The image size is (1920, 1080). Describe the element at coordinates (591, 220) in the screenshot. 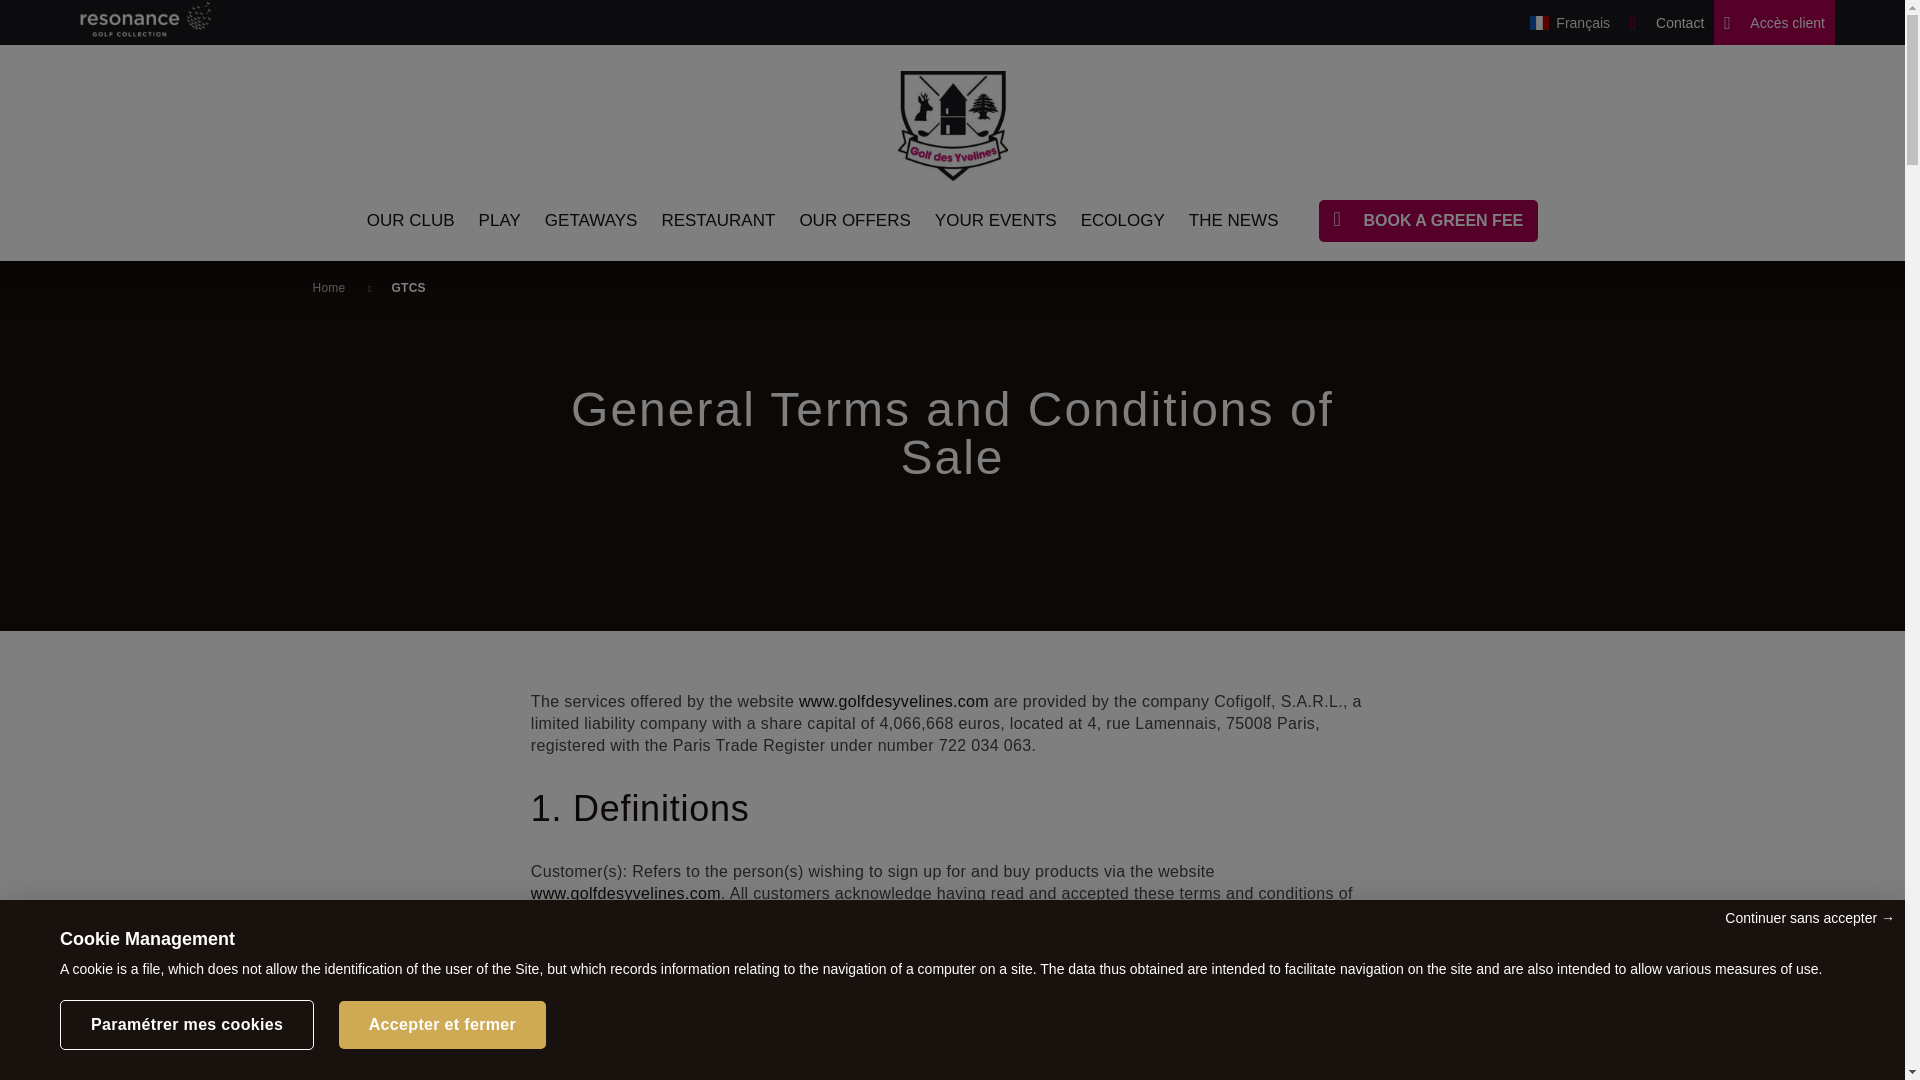

I see `GETAWAYS` at that location.